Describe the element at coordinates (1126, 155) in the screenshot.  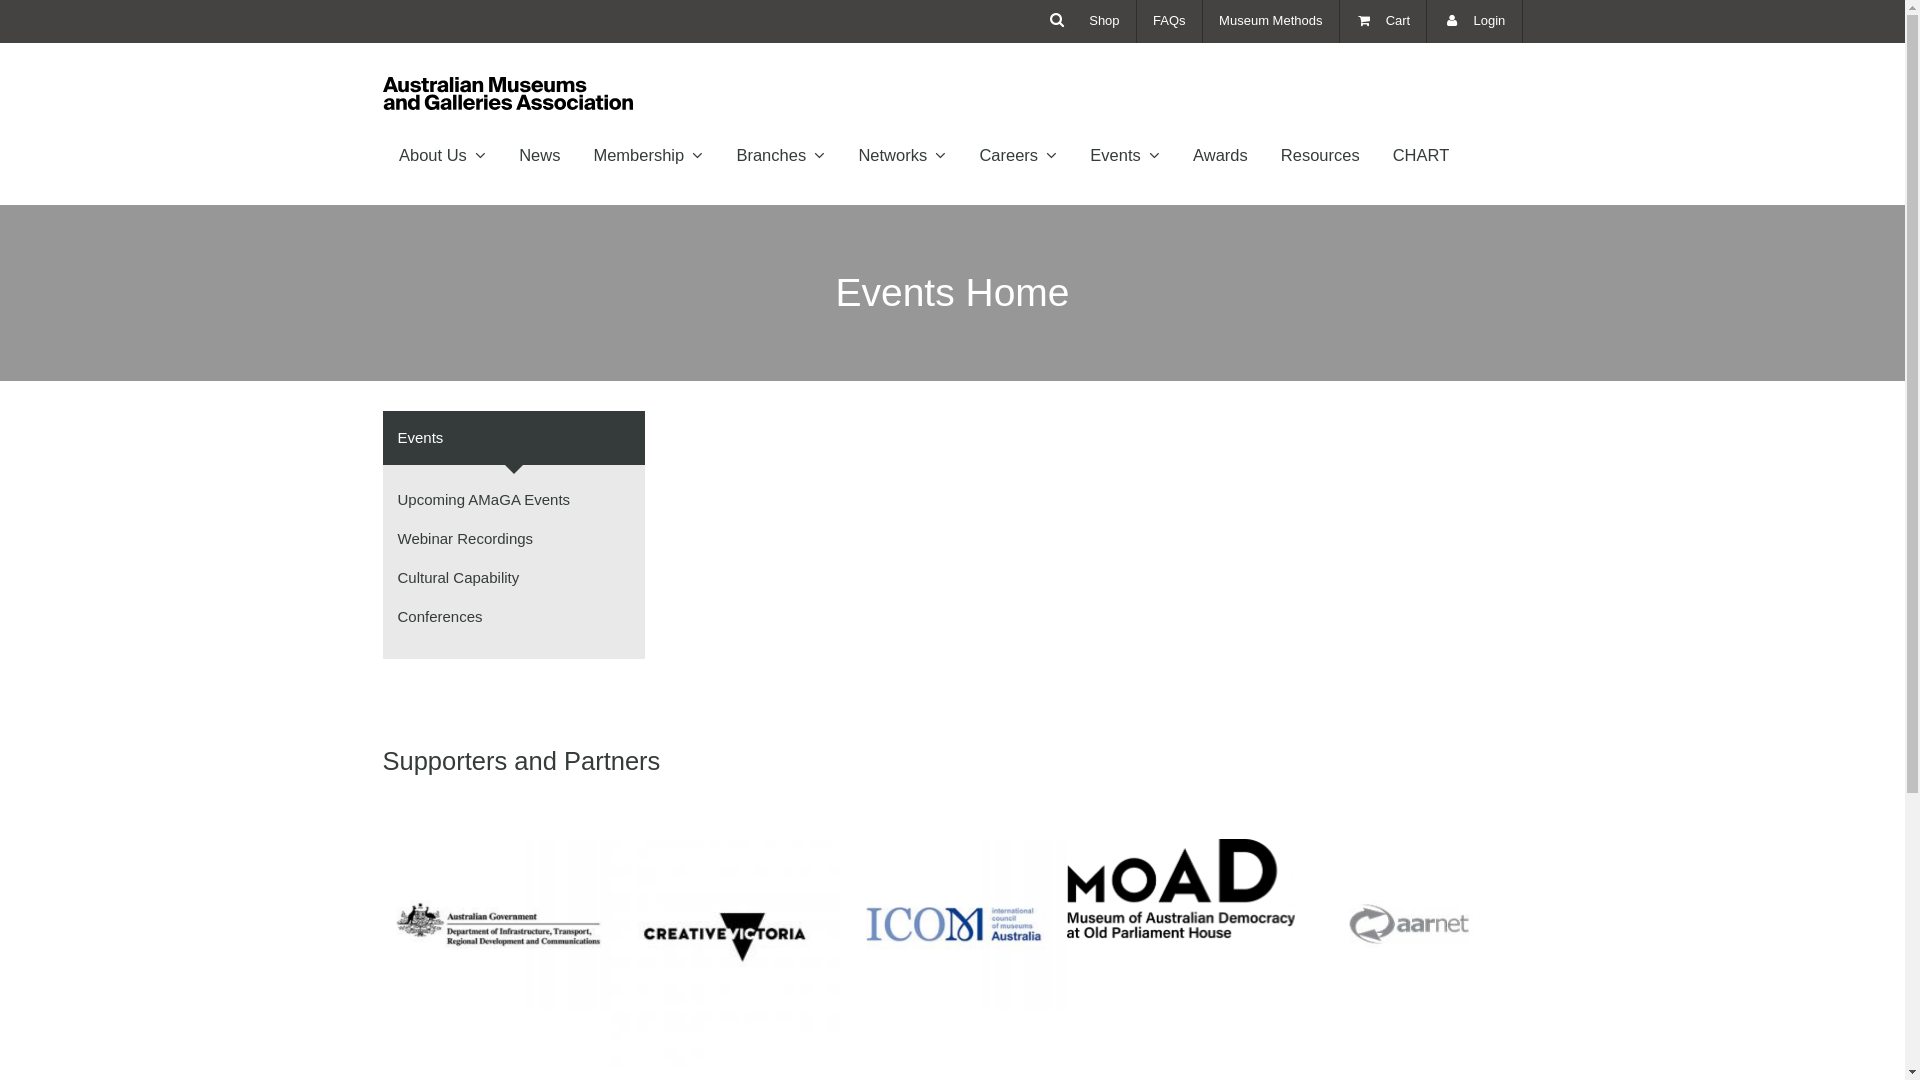
I see `Events` at that location.